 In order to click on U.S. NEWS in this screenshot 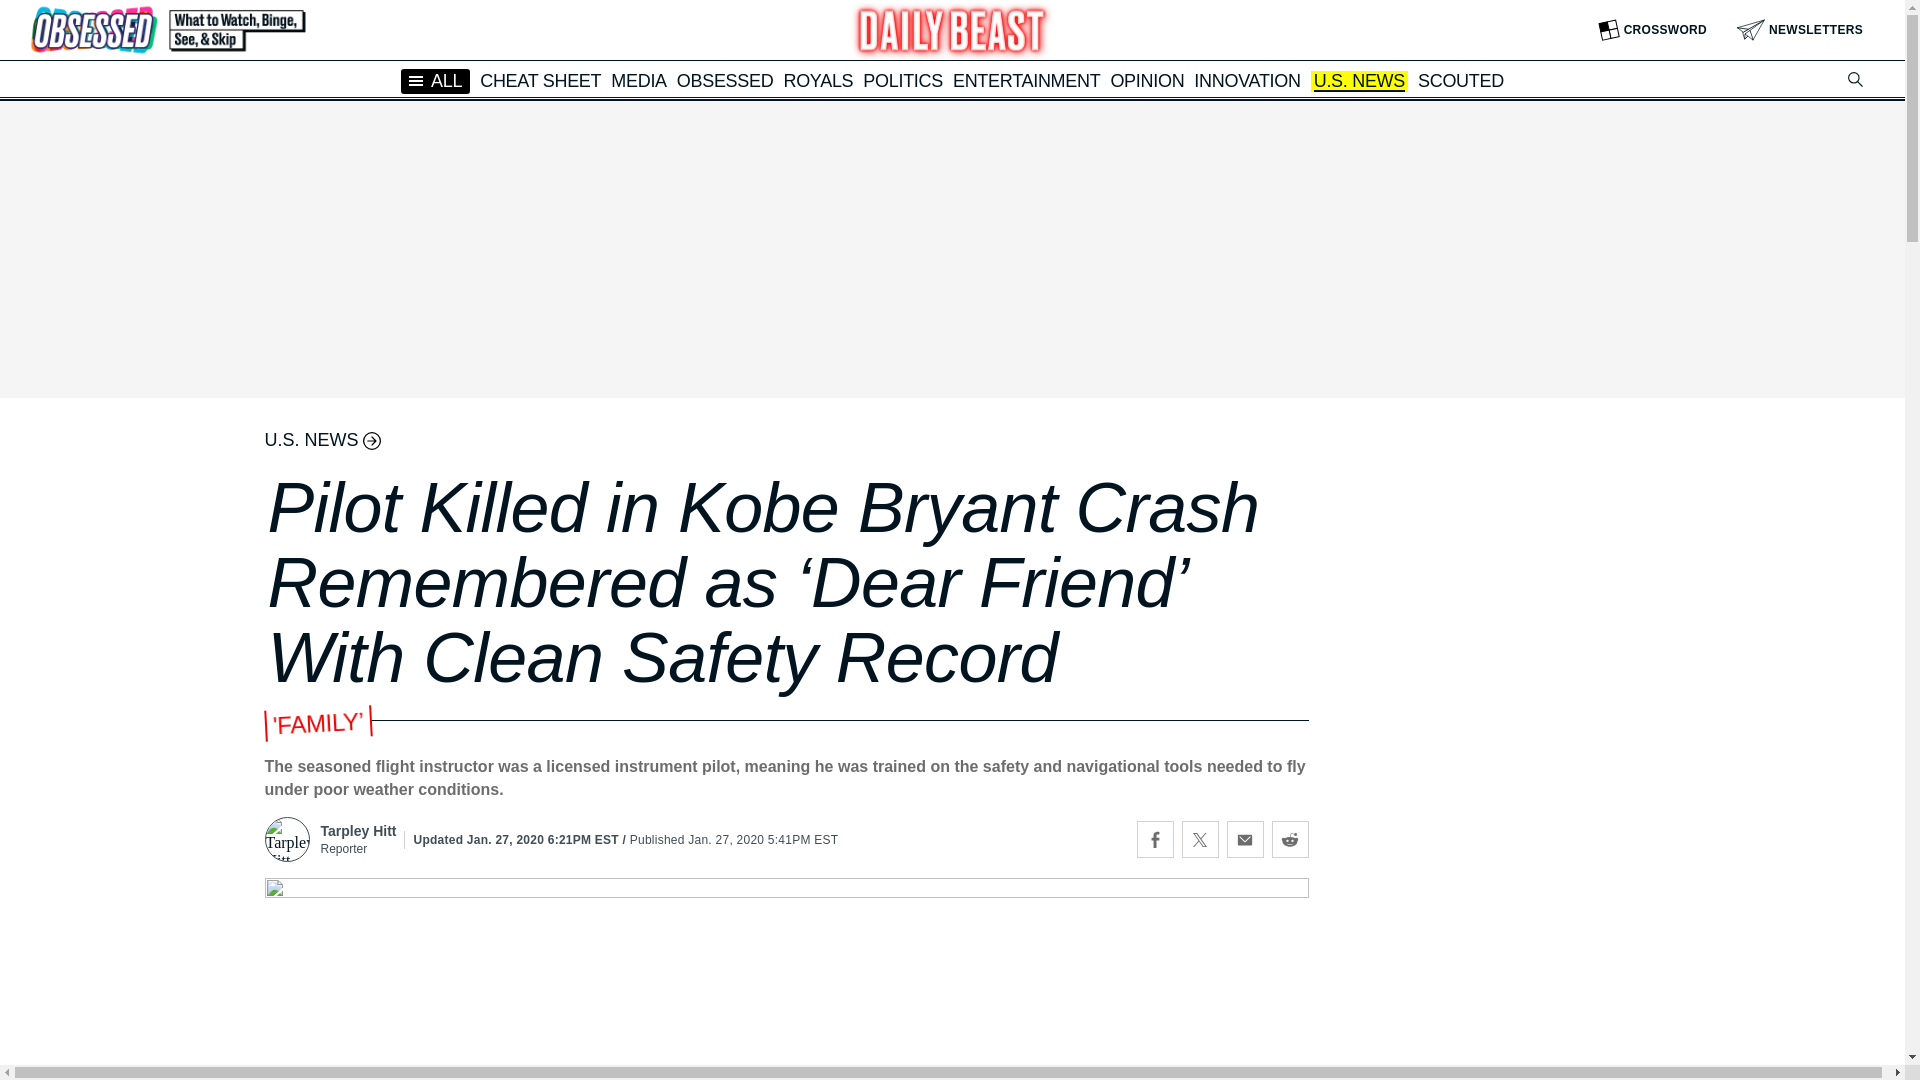, I will do `click(1359, 82)`.